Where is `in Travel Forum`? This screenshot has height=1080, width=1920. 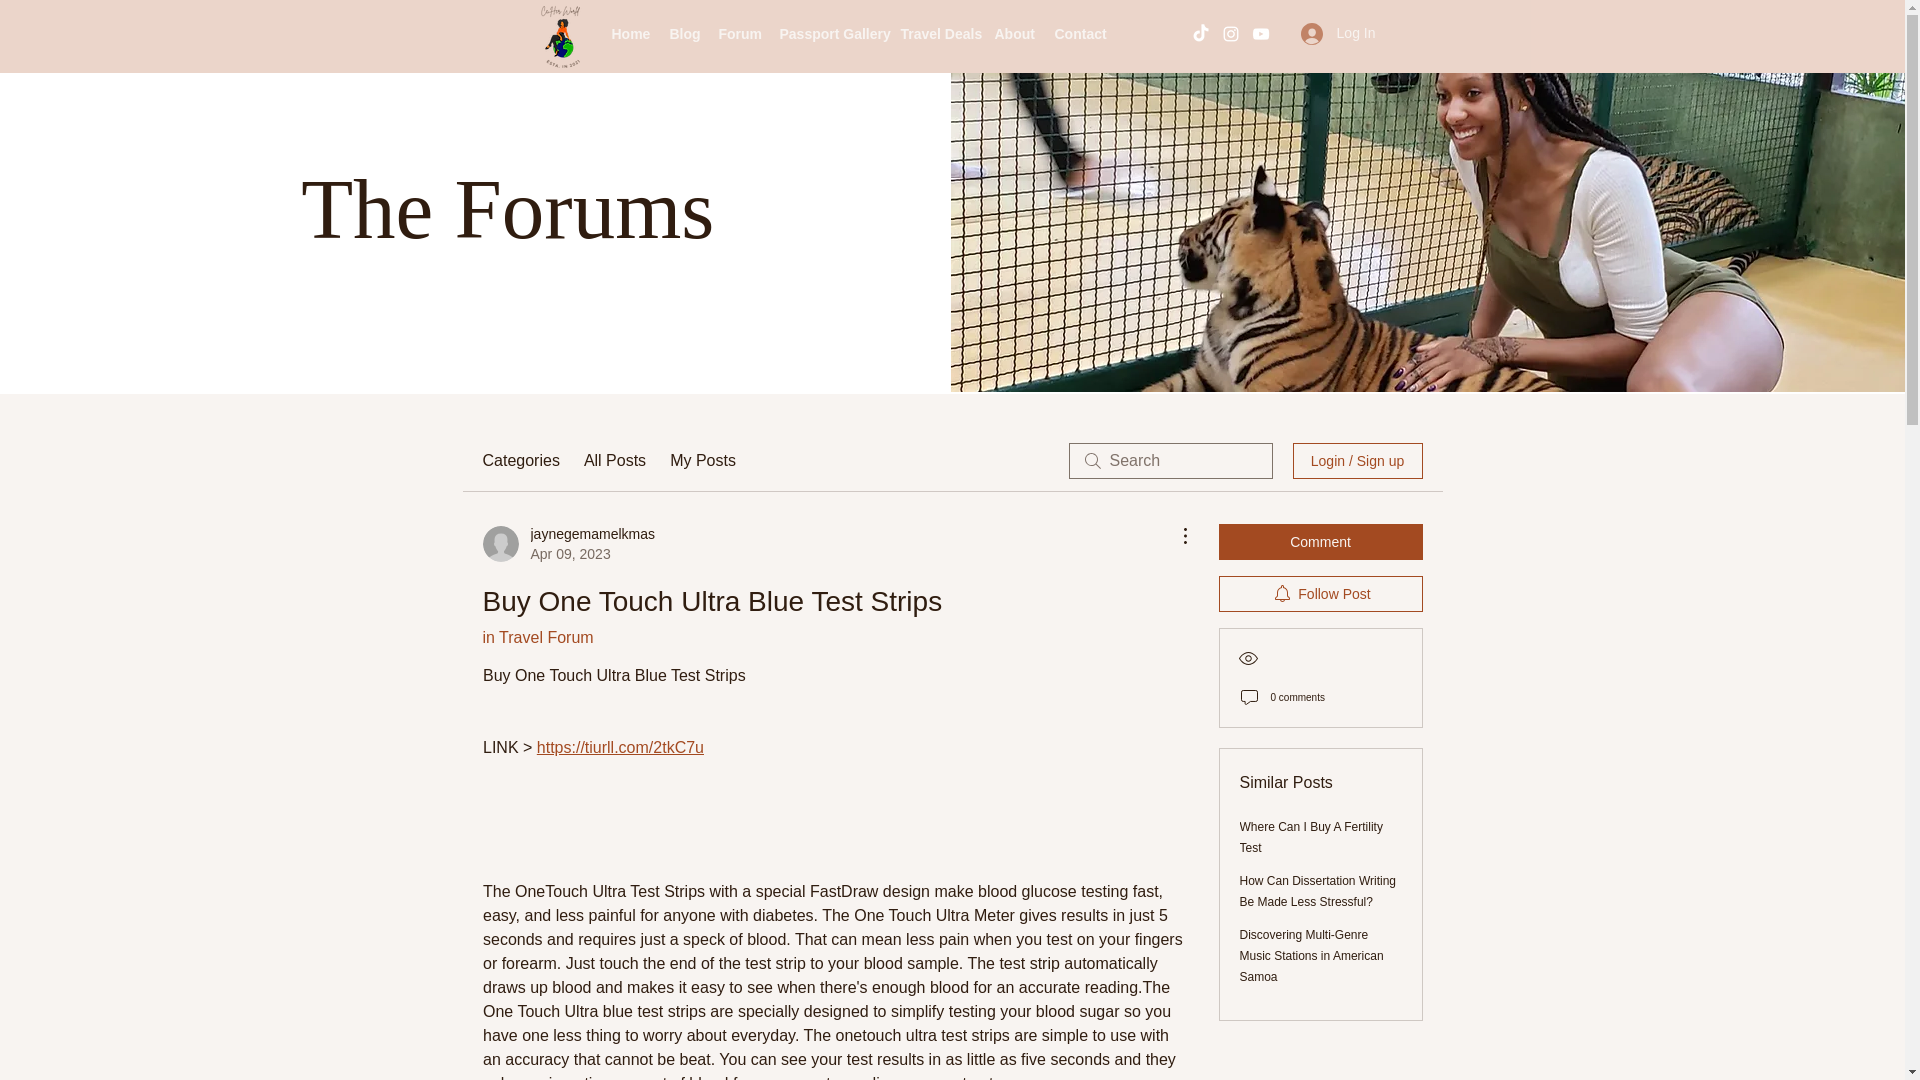
in Travel Forum is located at coordinates (537, 636).